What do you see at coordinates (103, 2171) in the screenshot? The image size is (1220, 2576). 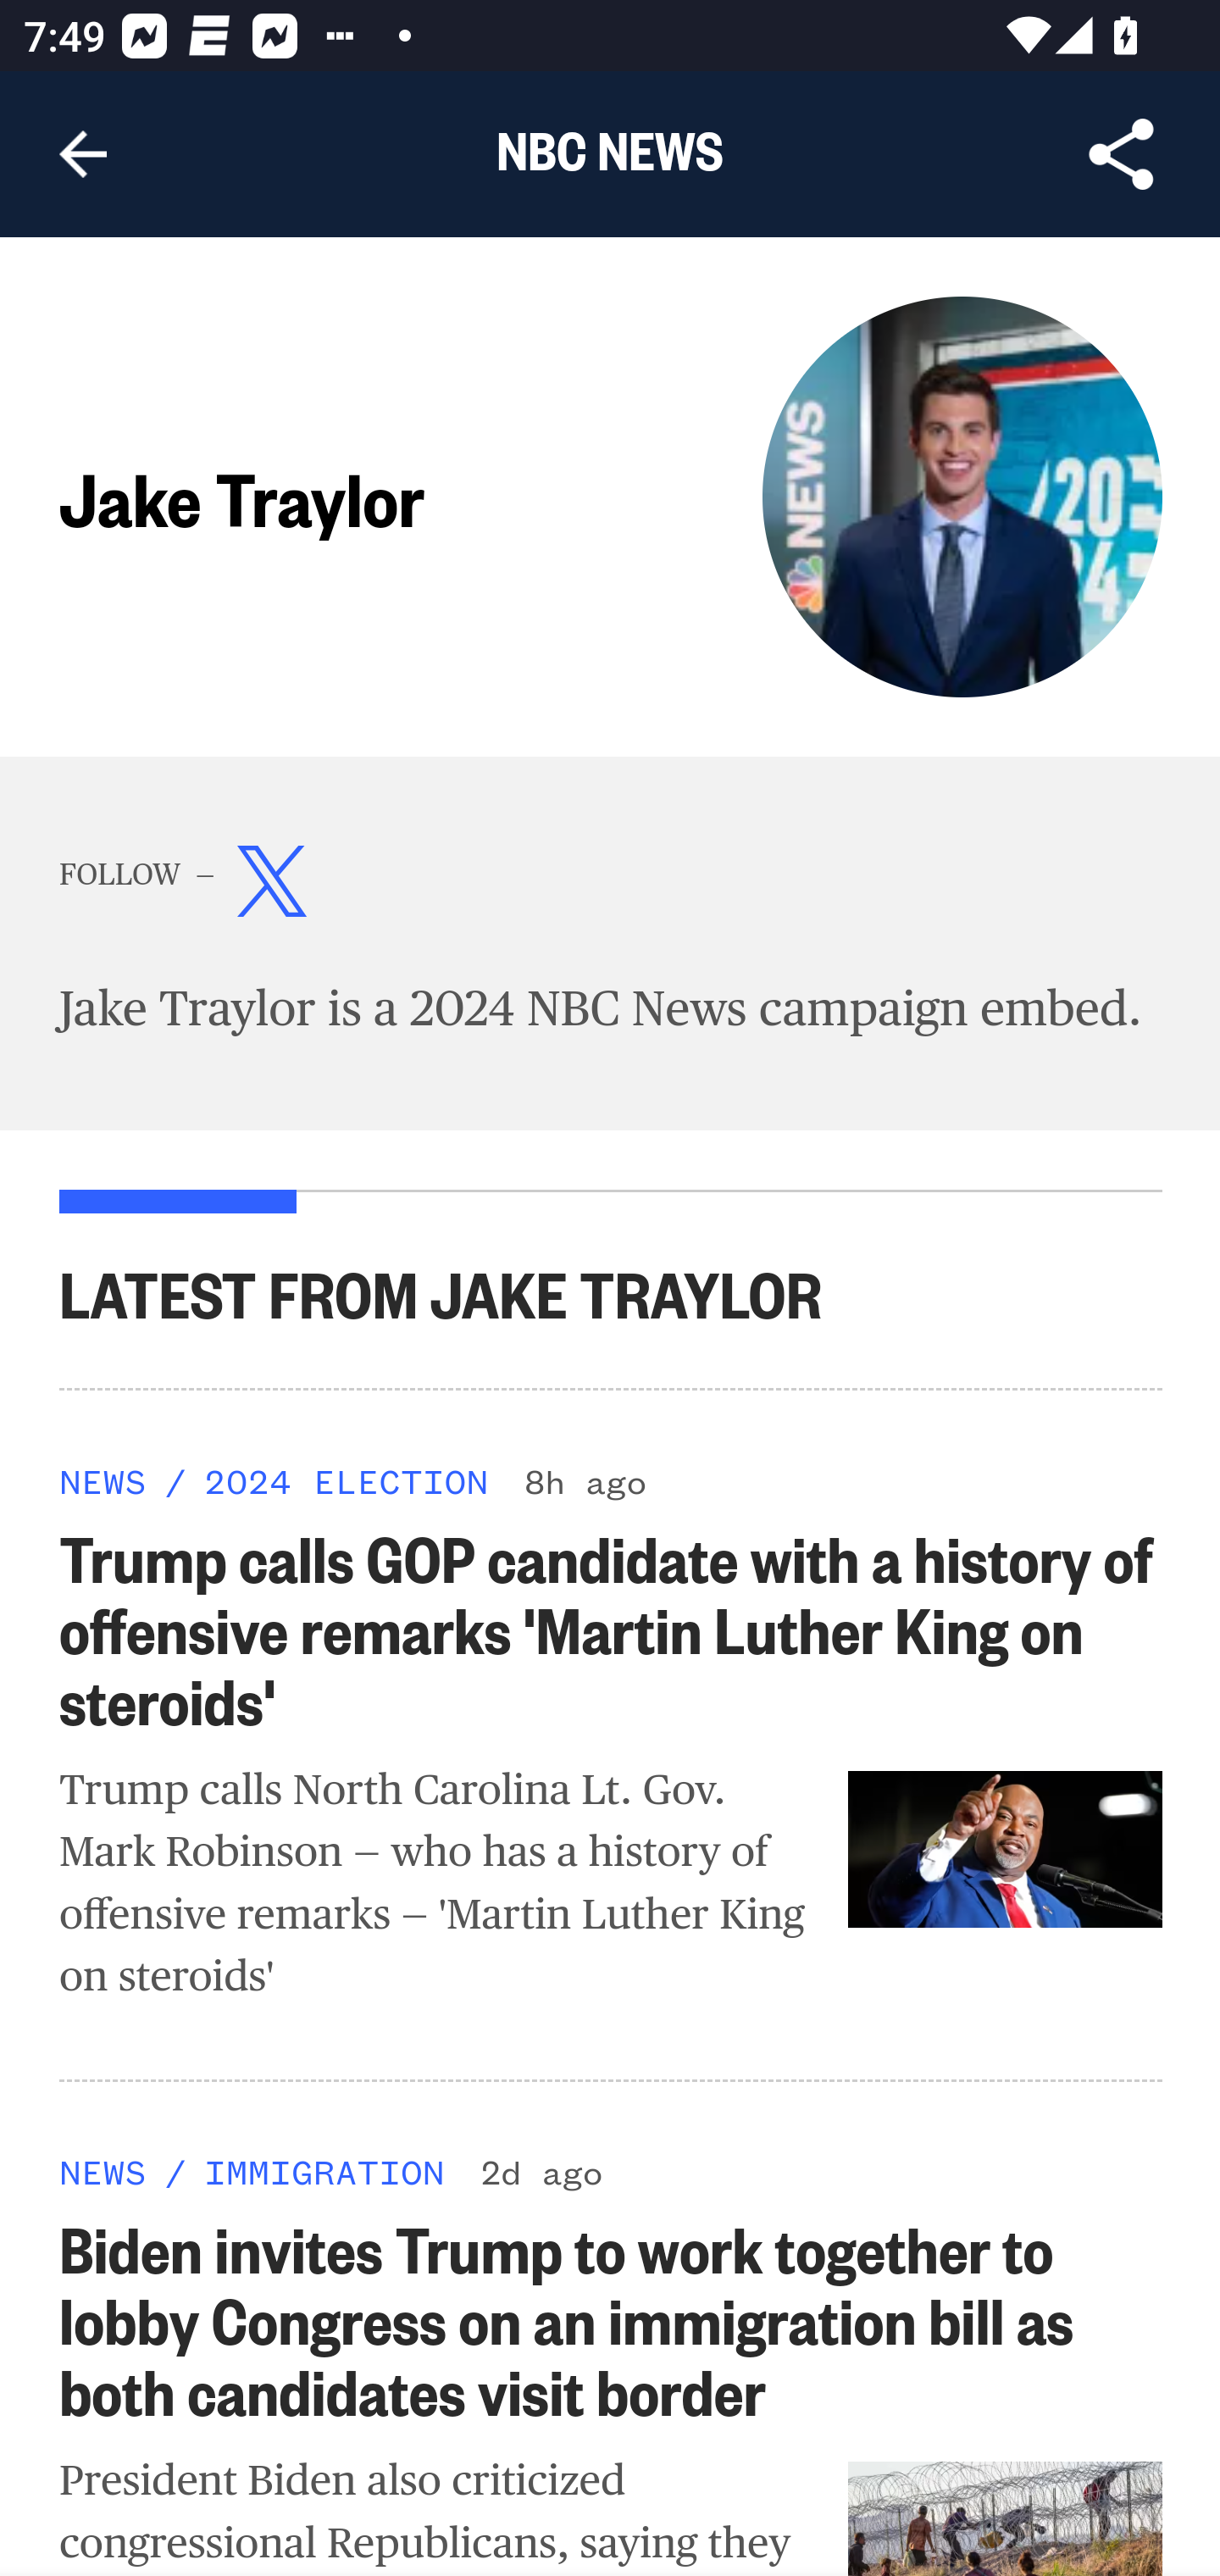 I see `NEWS NEWS NEWS` at bounding box center [103, 2171].